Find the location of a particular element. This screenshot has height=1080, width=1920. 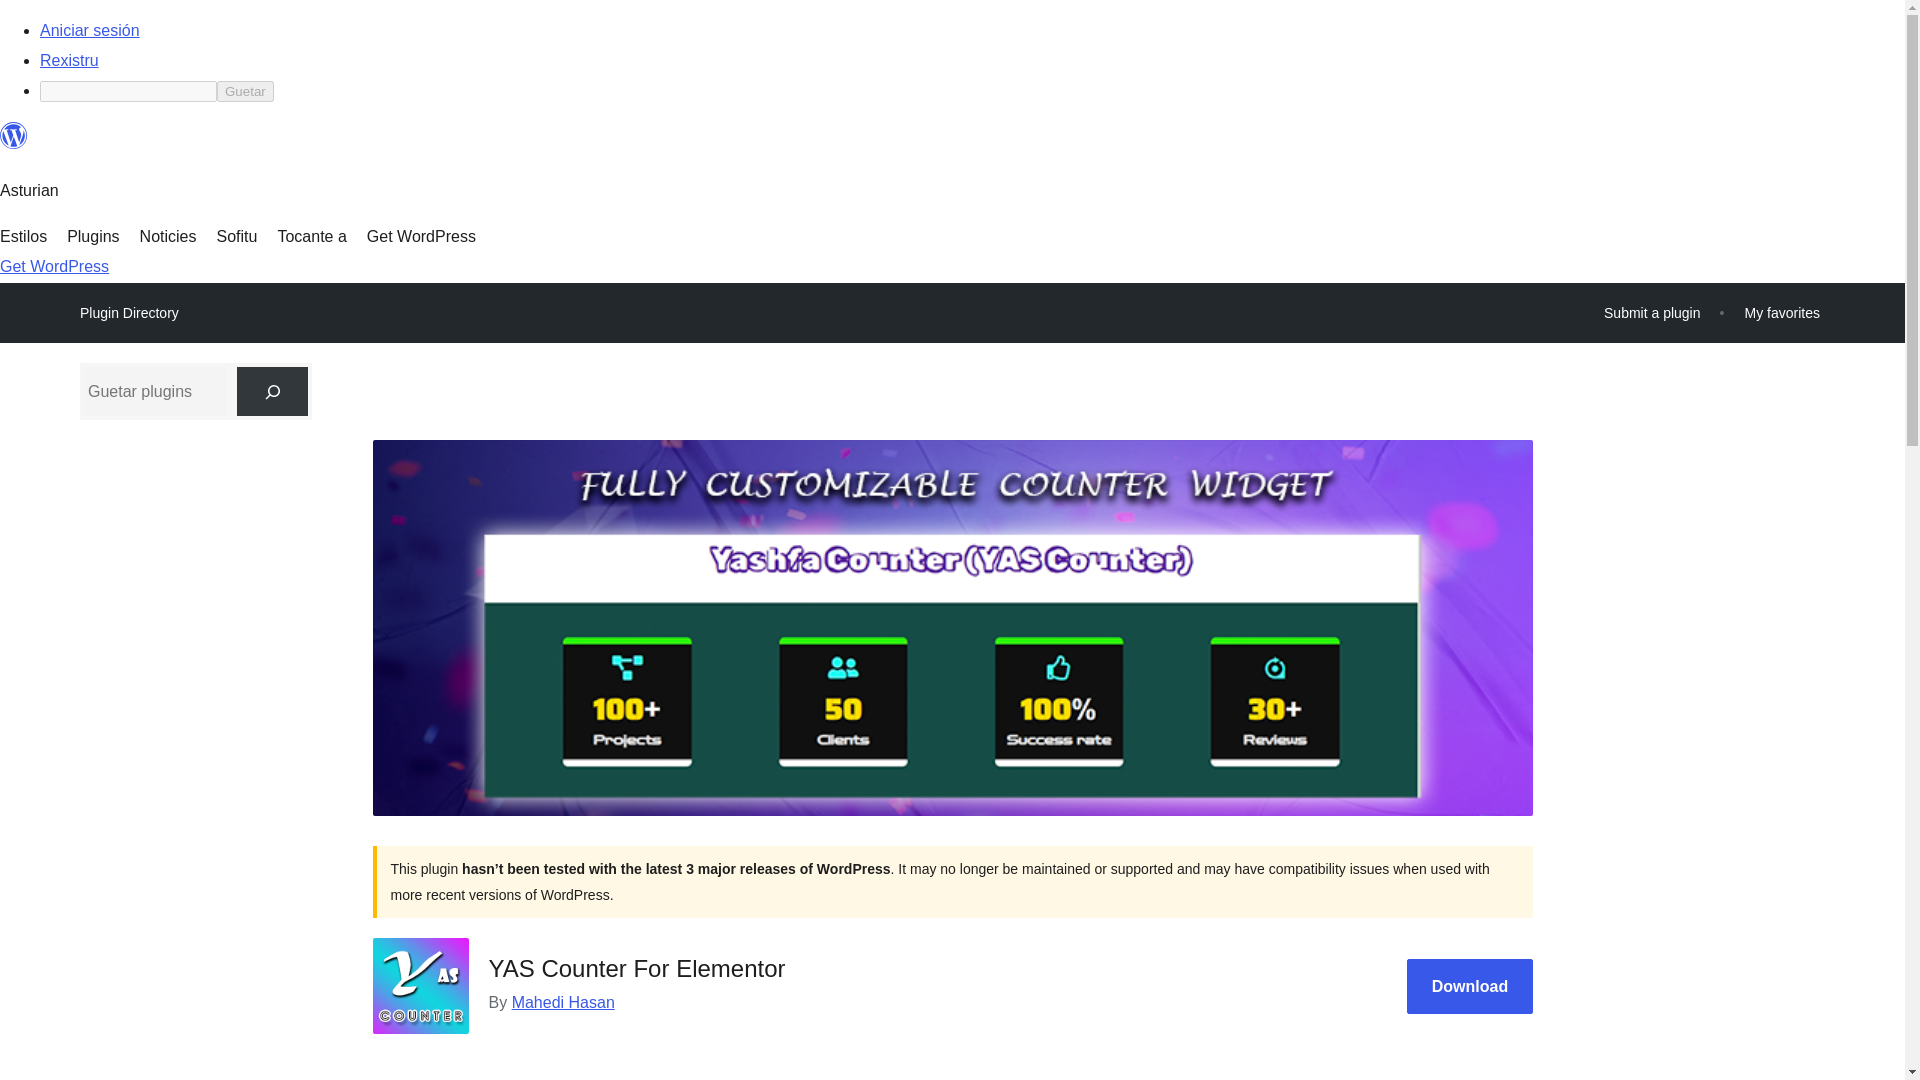

Guetar is located at coordinates (245, 91).